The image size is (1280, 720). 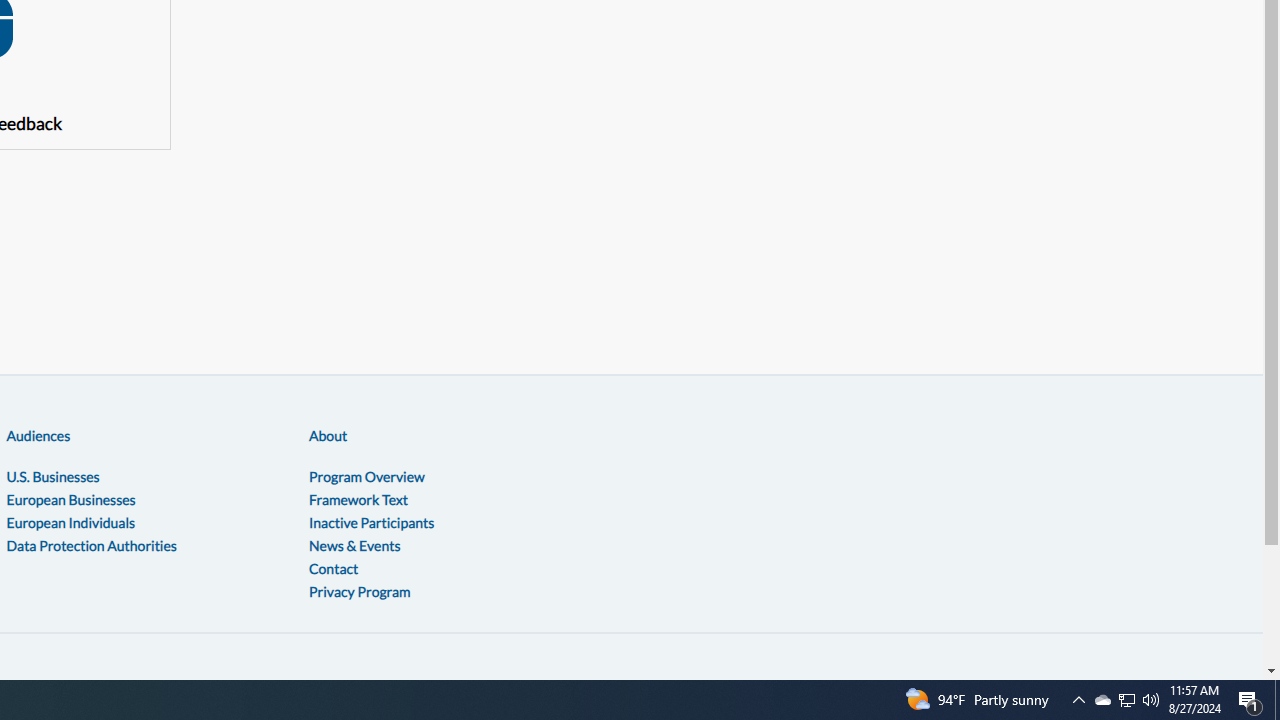 What do you see at coordinates (366, 476) in the screenshot?
I see `Program Overview` at bounding box center [366, 476].